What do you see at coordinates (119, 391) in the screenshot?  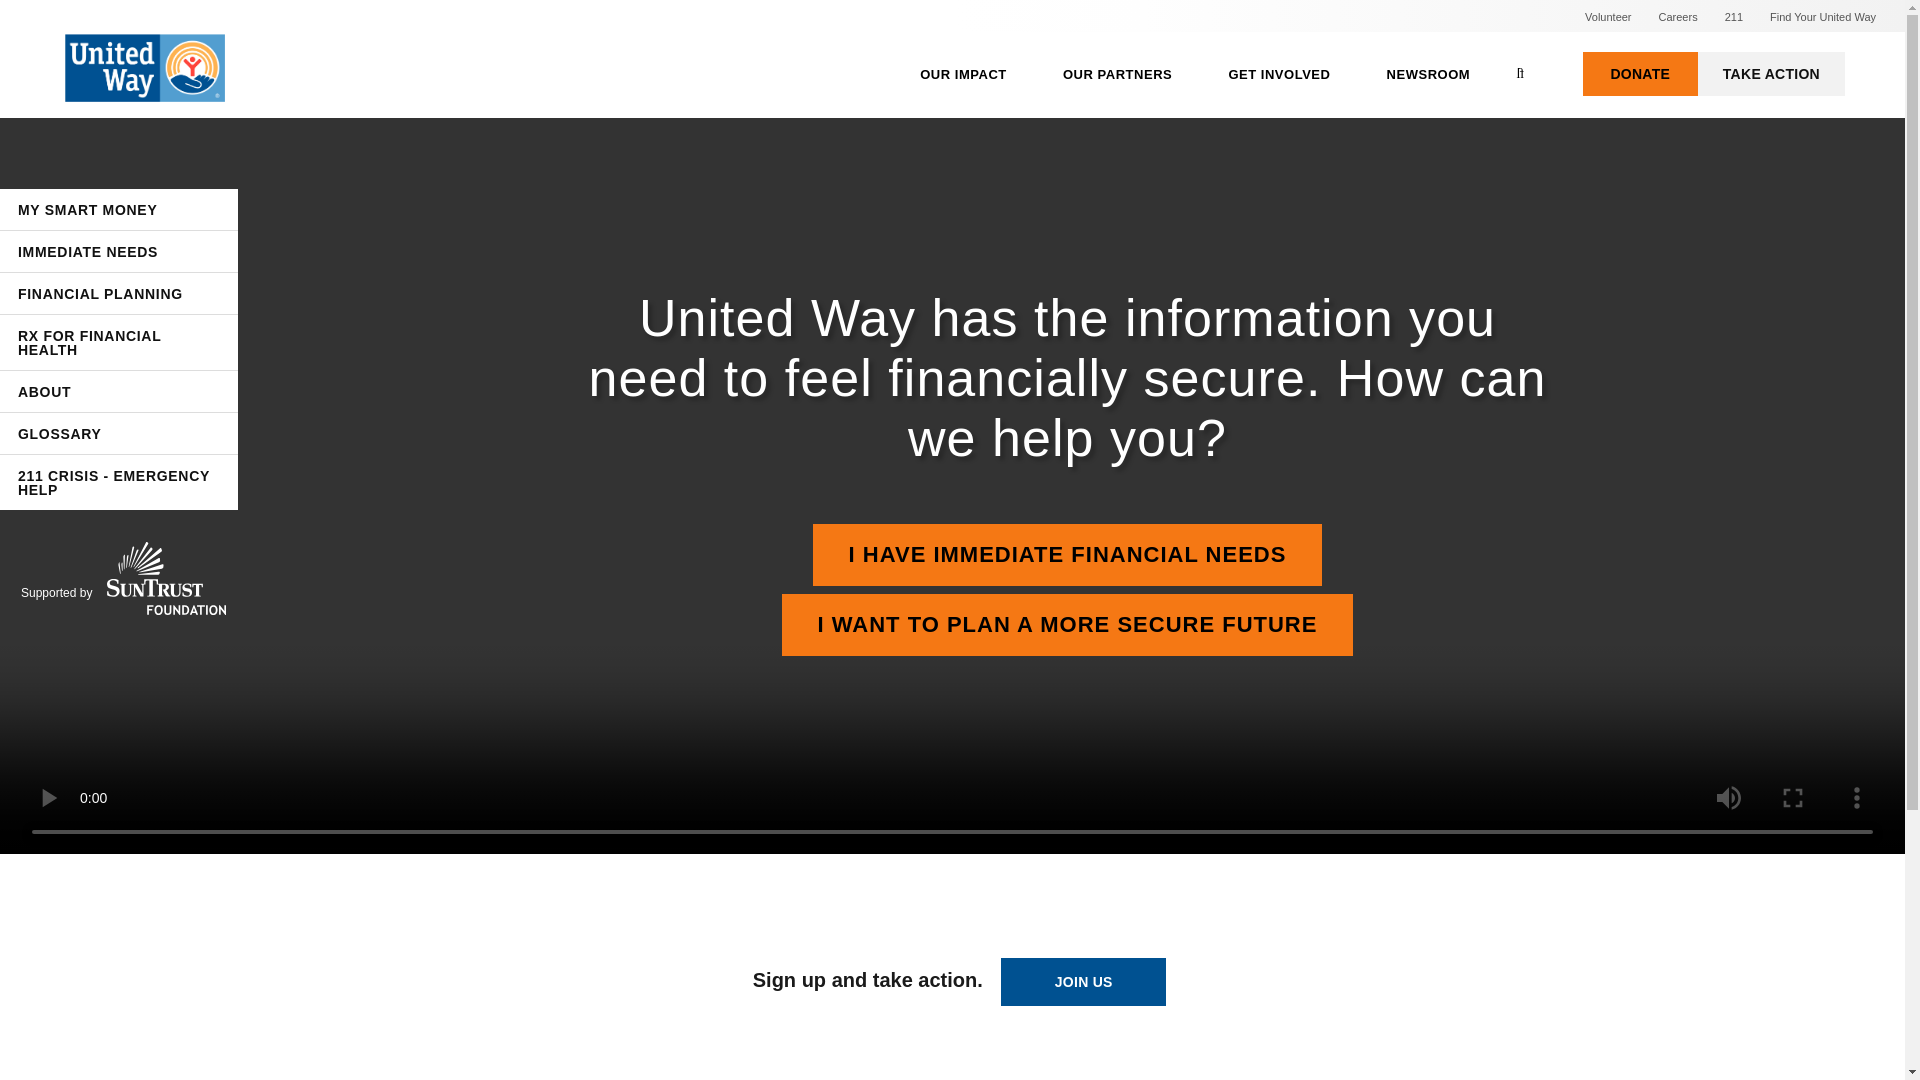 I see `ABOUT` at bounding box center [119, 391].